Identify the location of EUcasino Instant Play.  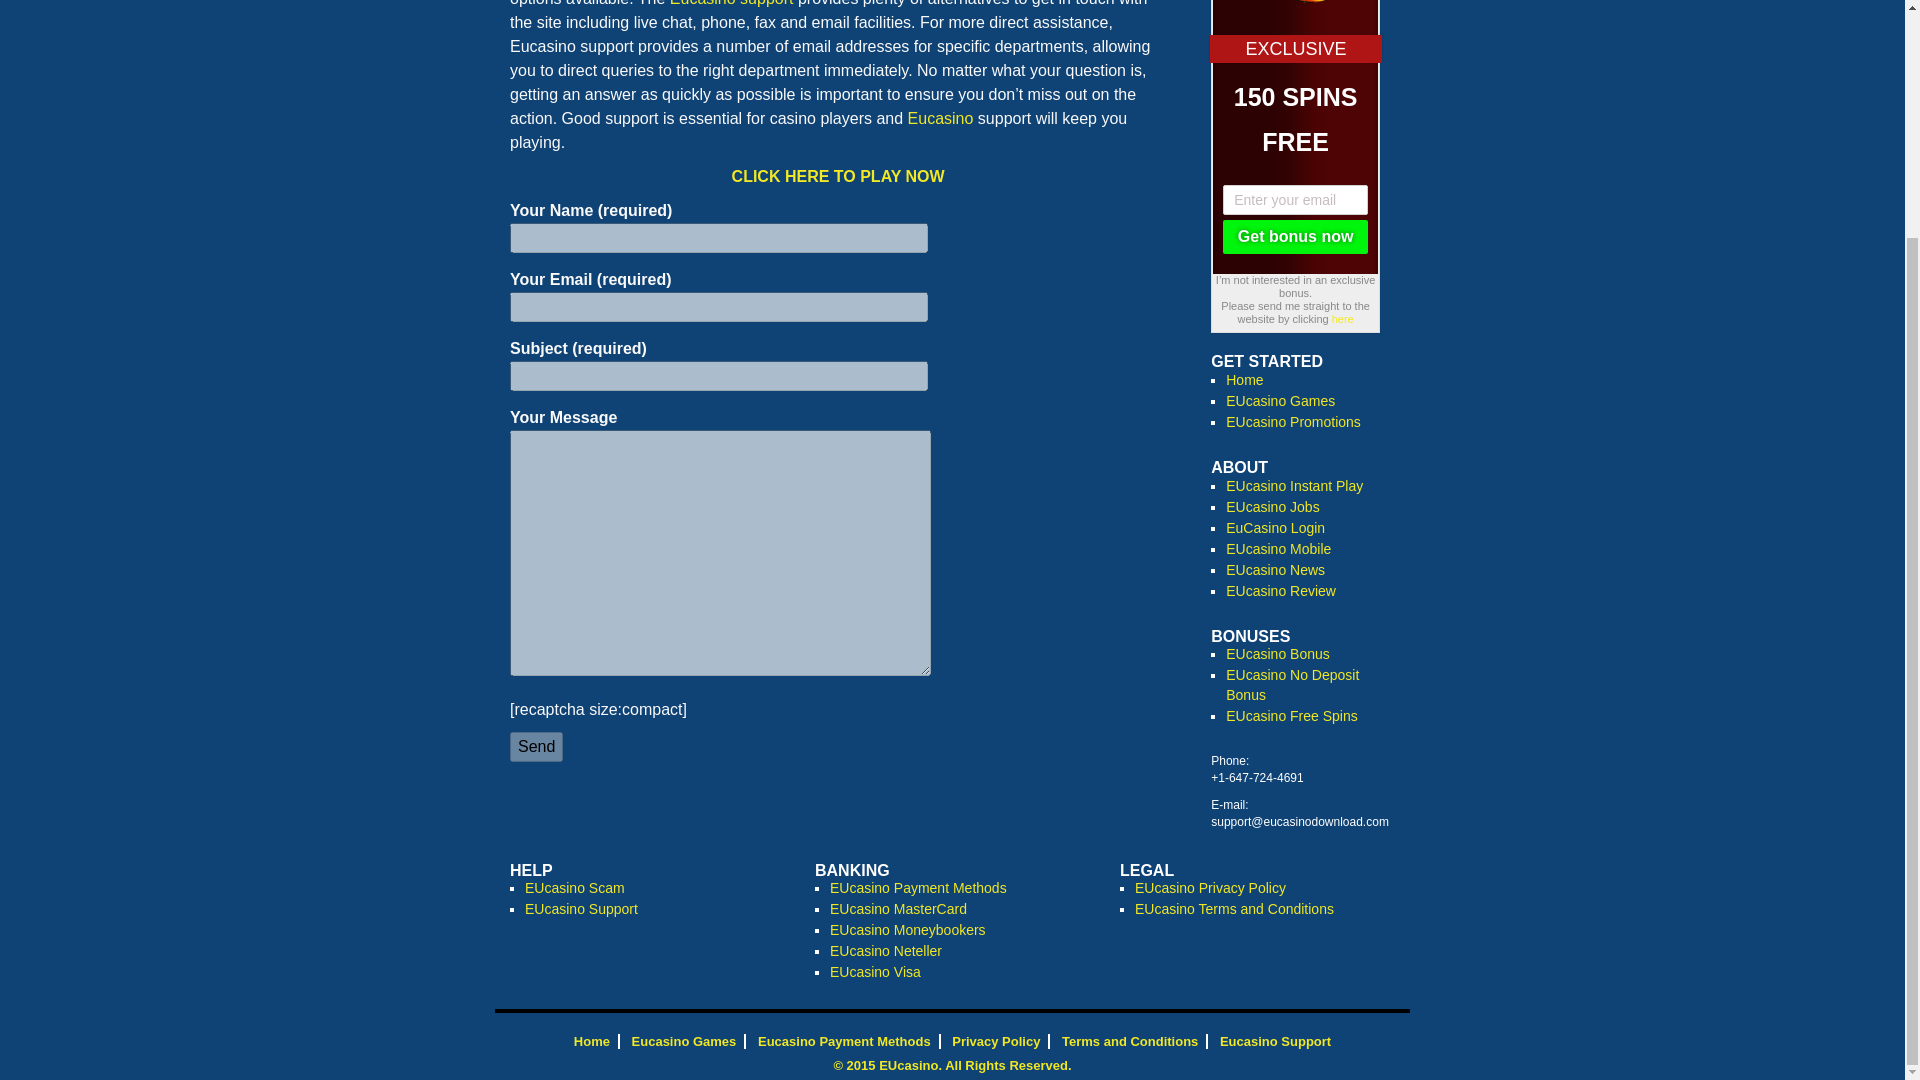
(1294, 486).